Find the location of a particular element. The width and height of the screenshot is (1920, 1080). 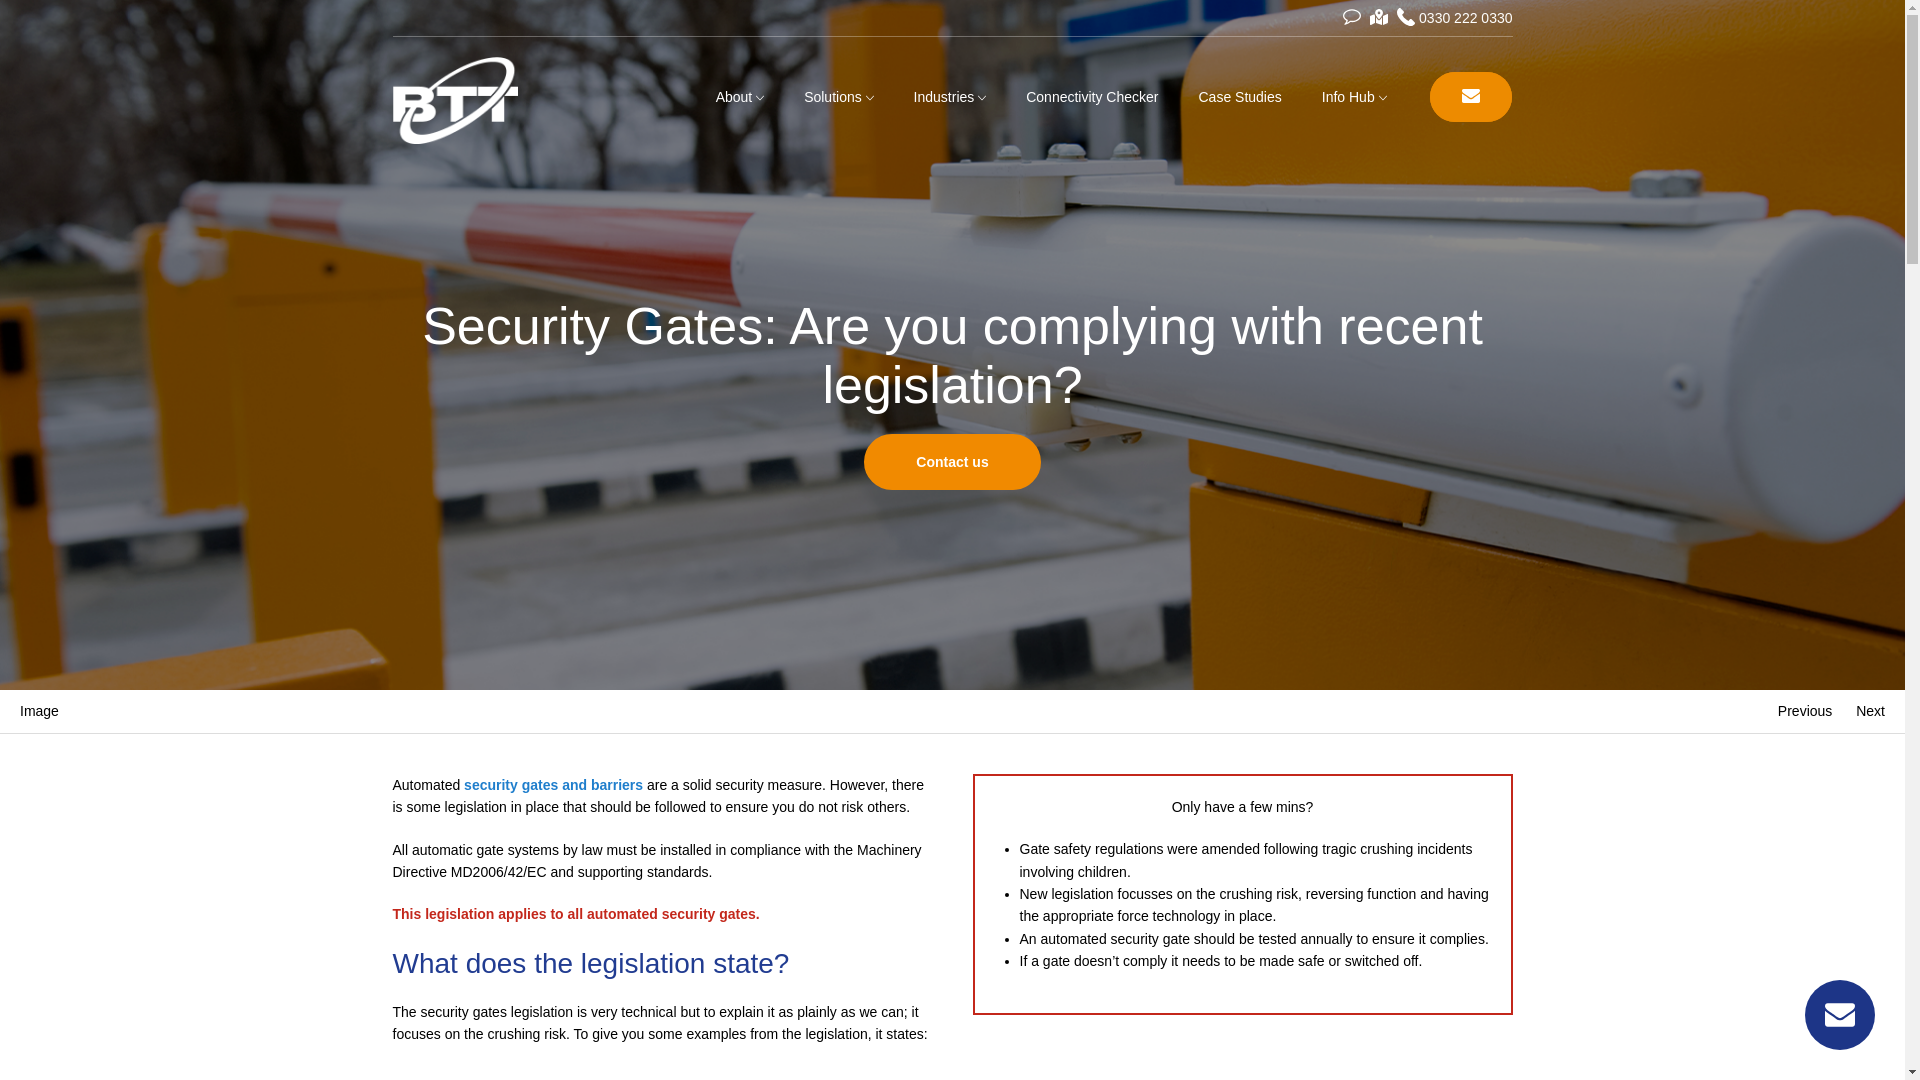

Next Product is located at coordinates (1870, 711).